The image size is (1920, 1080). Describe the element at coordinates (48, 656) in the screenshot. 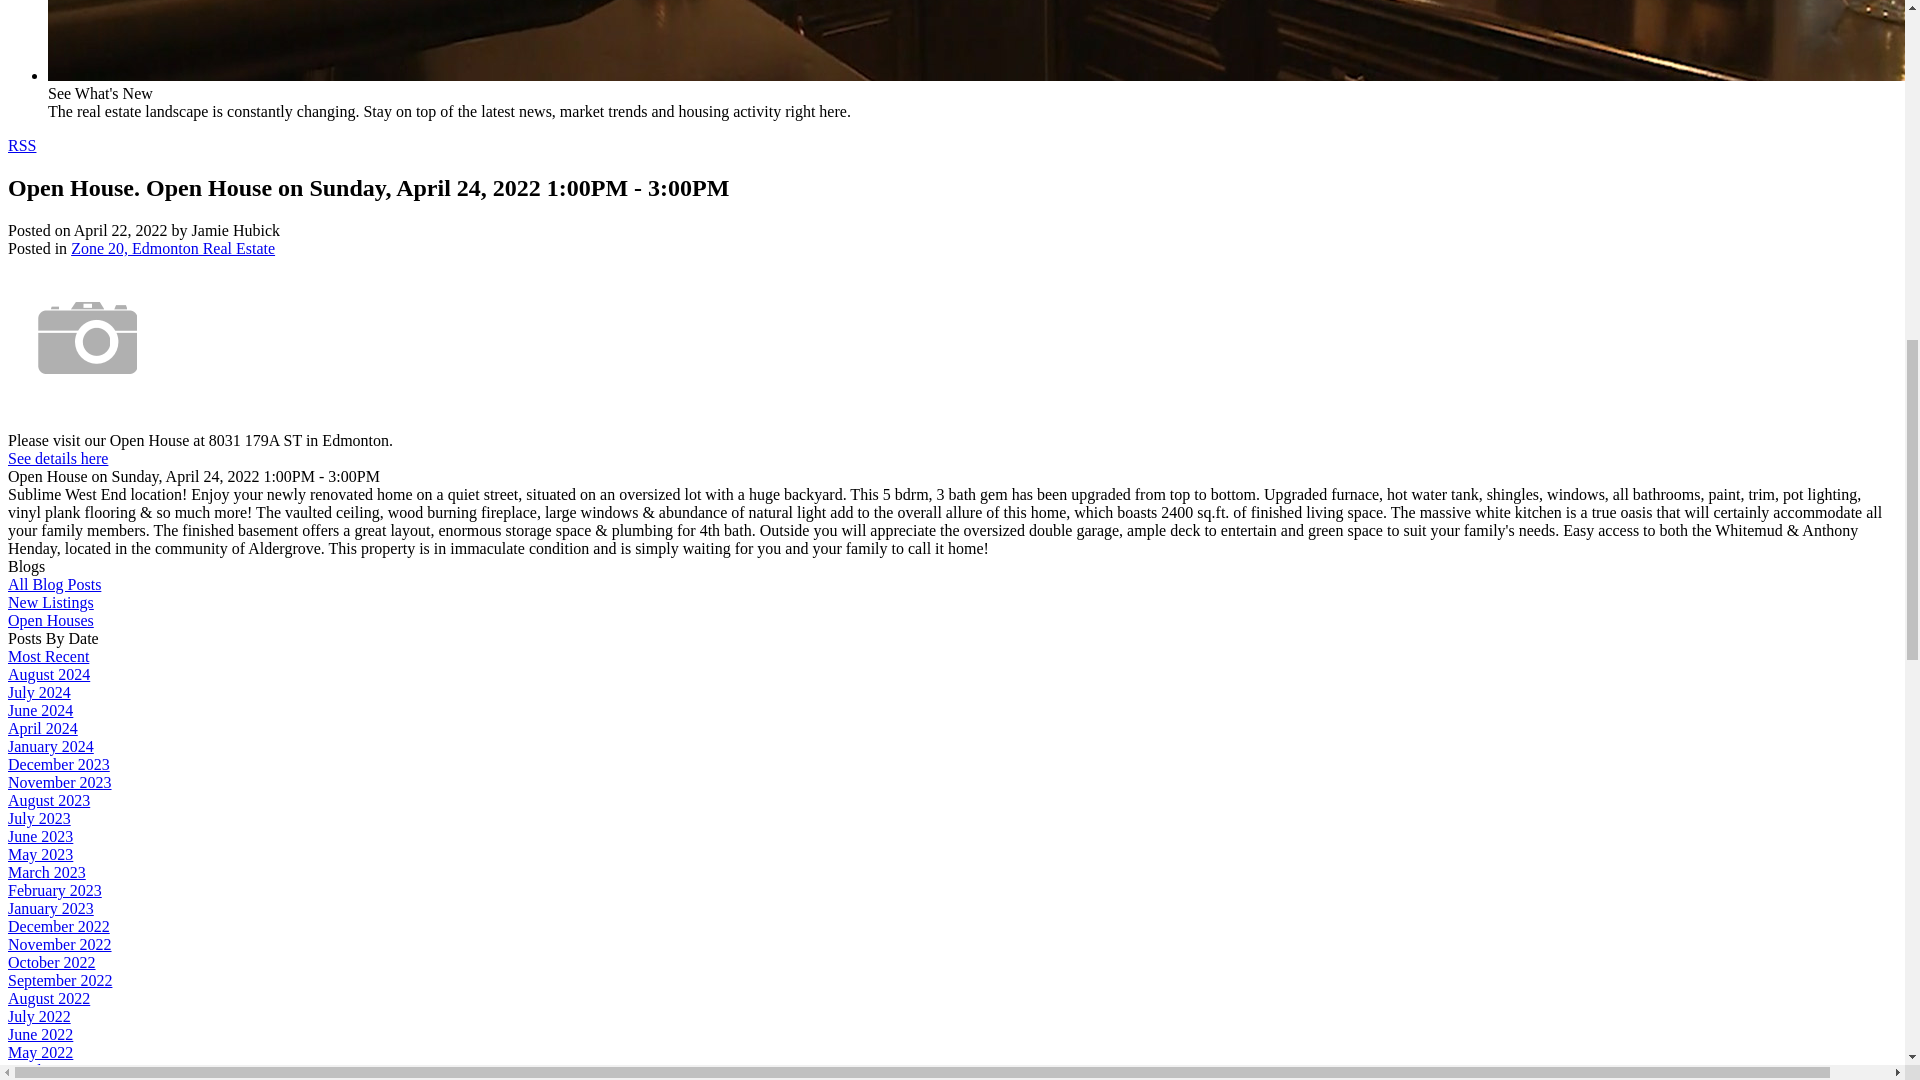

I see `Most Recent` at that location.